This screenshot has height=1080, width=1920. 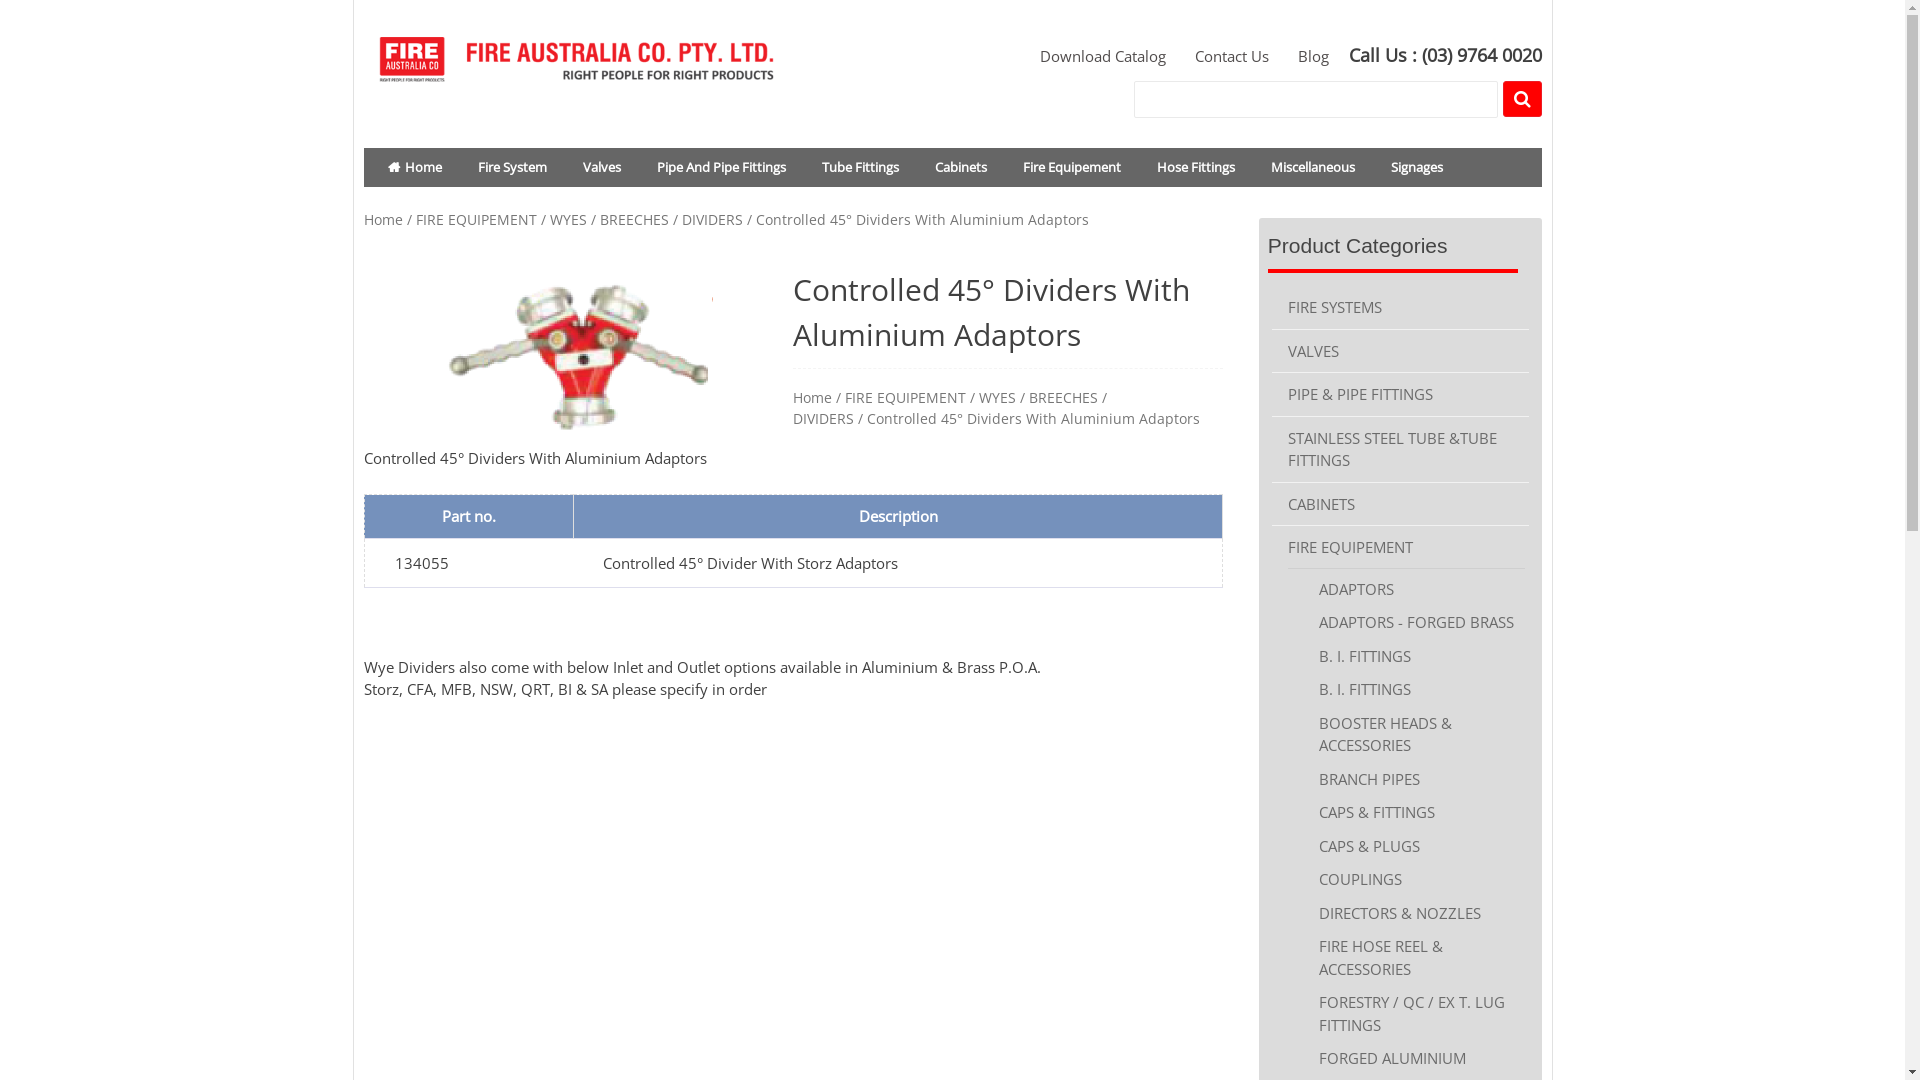 I want to click on FORGED ALUMINIUM, so click(x=1392, y=1058).